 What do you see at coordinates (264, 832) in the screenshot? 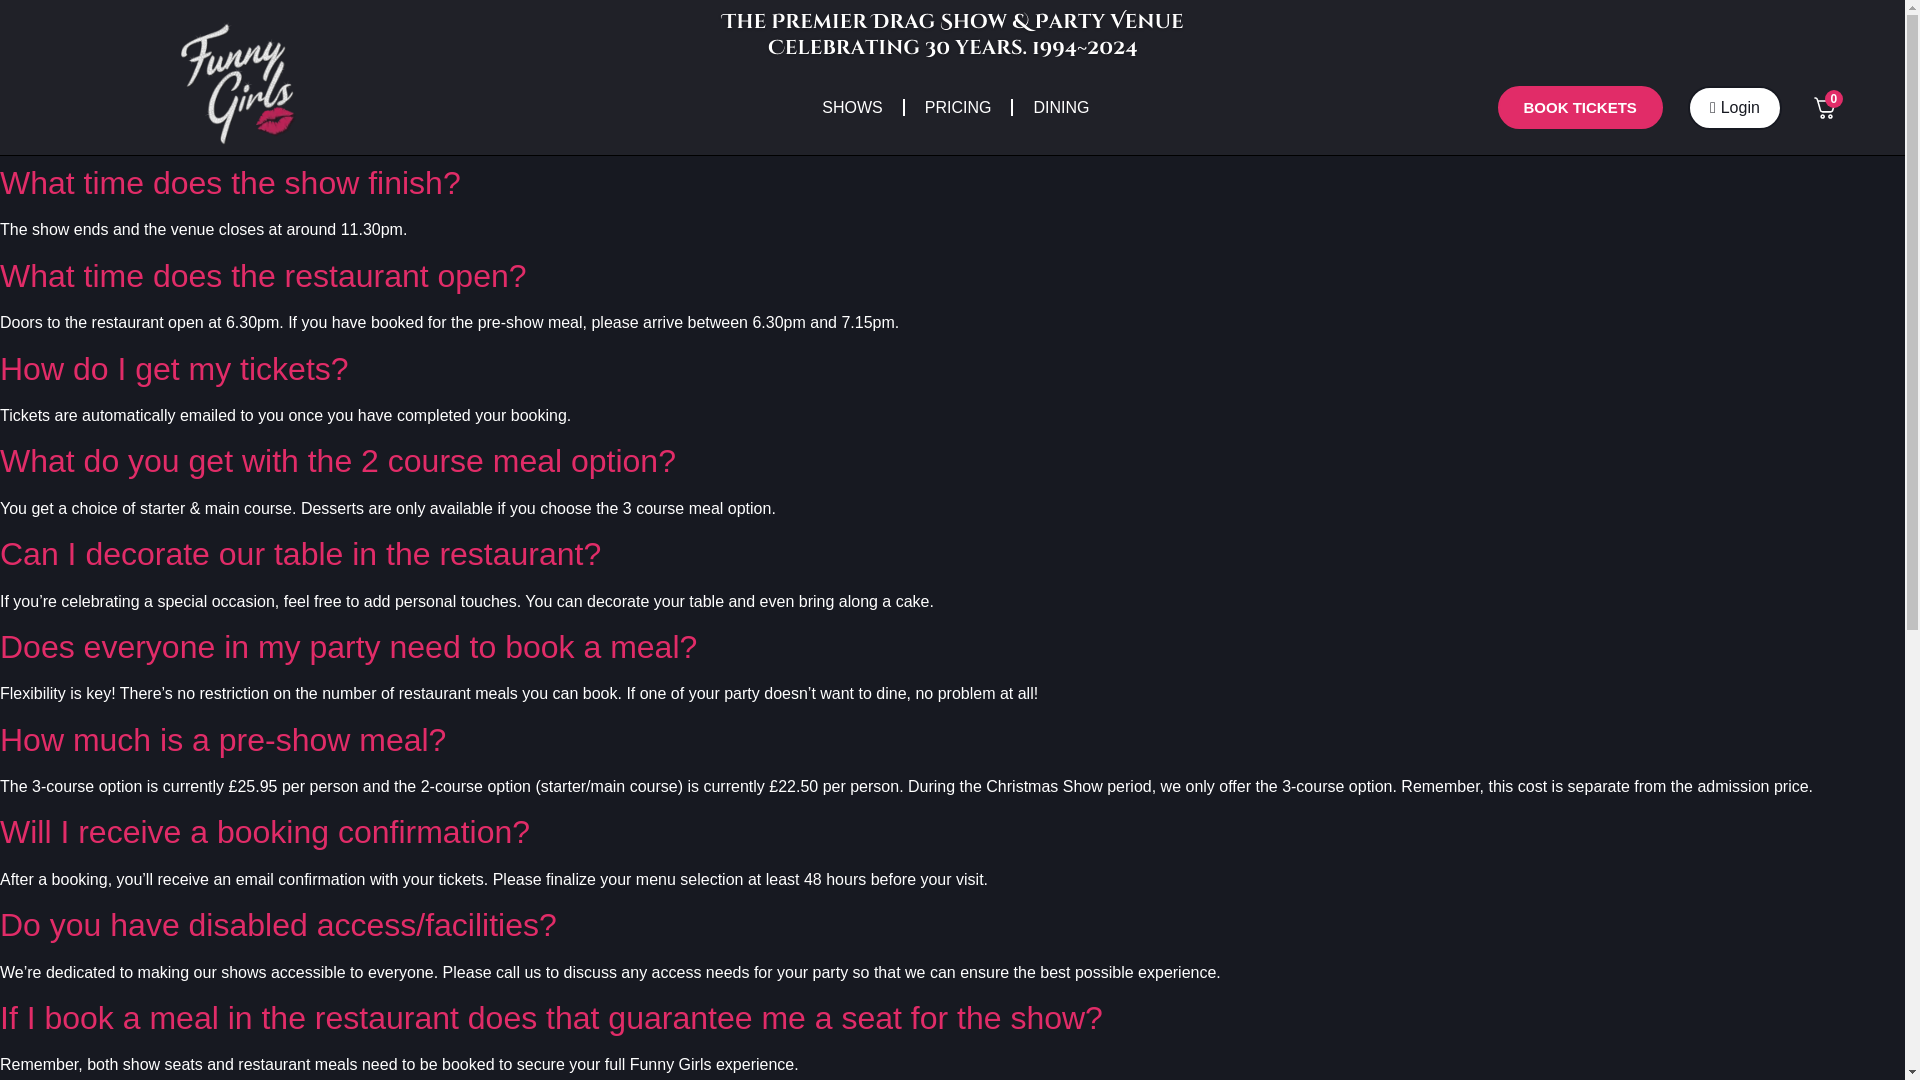
I see `Will I receive a booking confirmation?` at bounding box center [264, 832].